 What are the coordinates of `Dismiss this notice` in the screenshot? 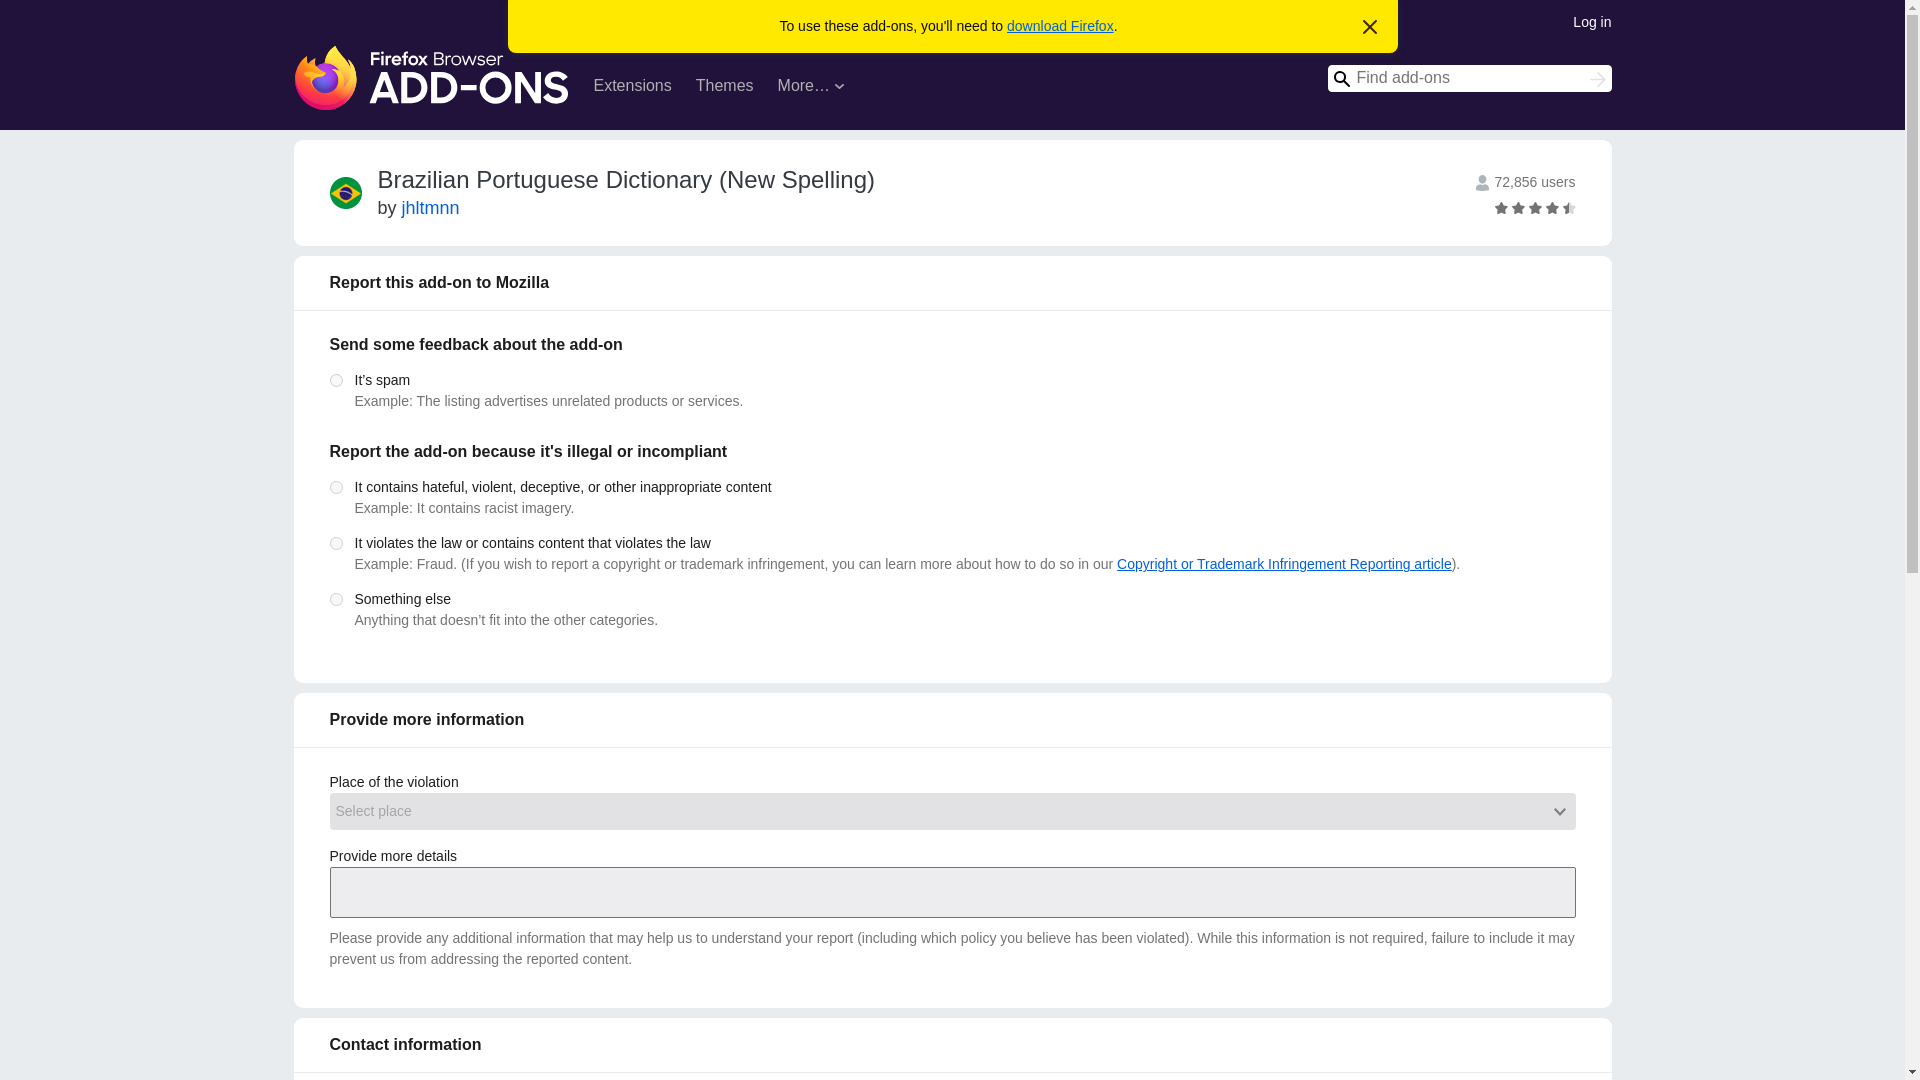 It's located at (1370, 28).